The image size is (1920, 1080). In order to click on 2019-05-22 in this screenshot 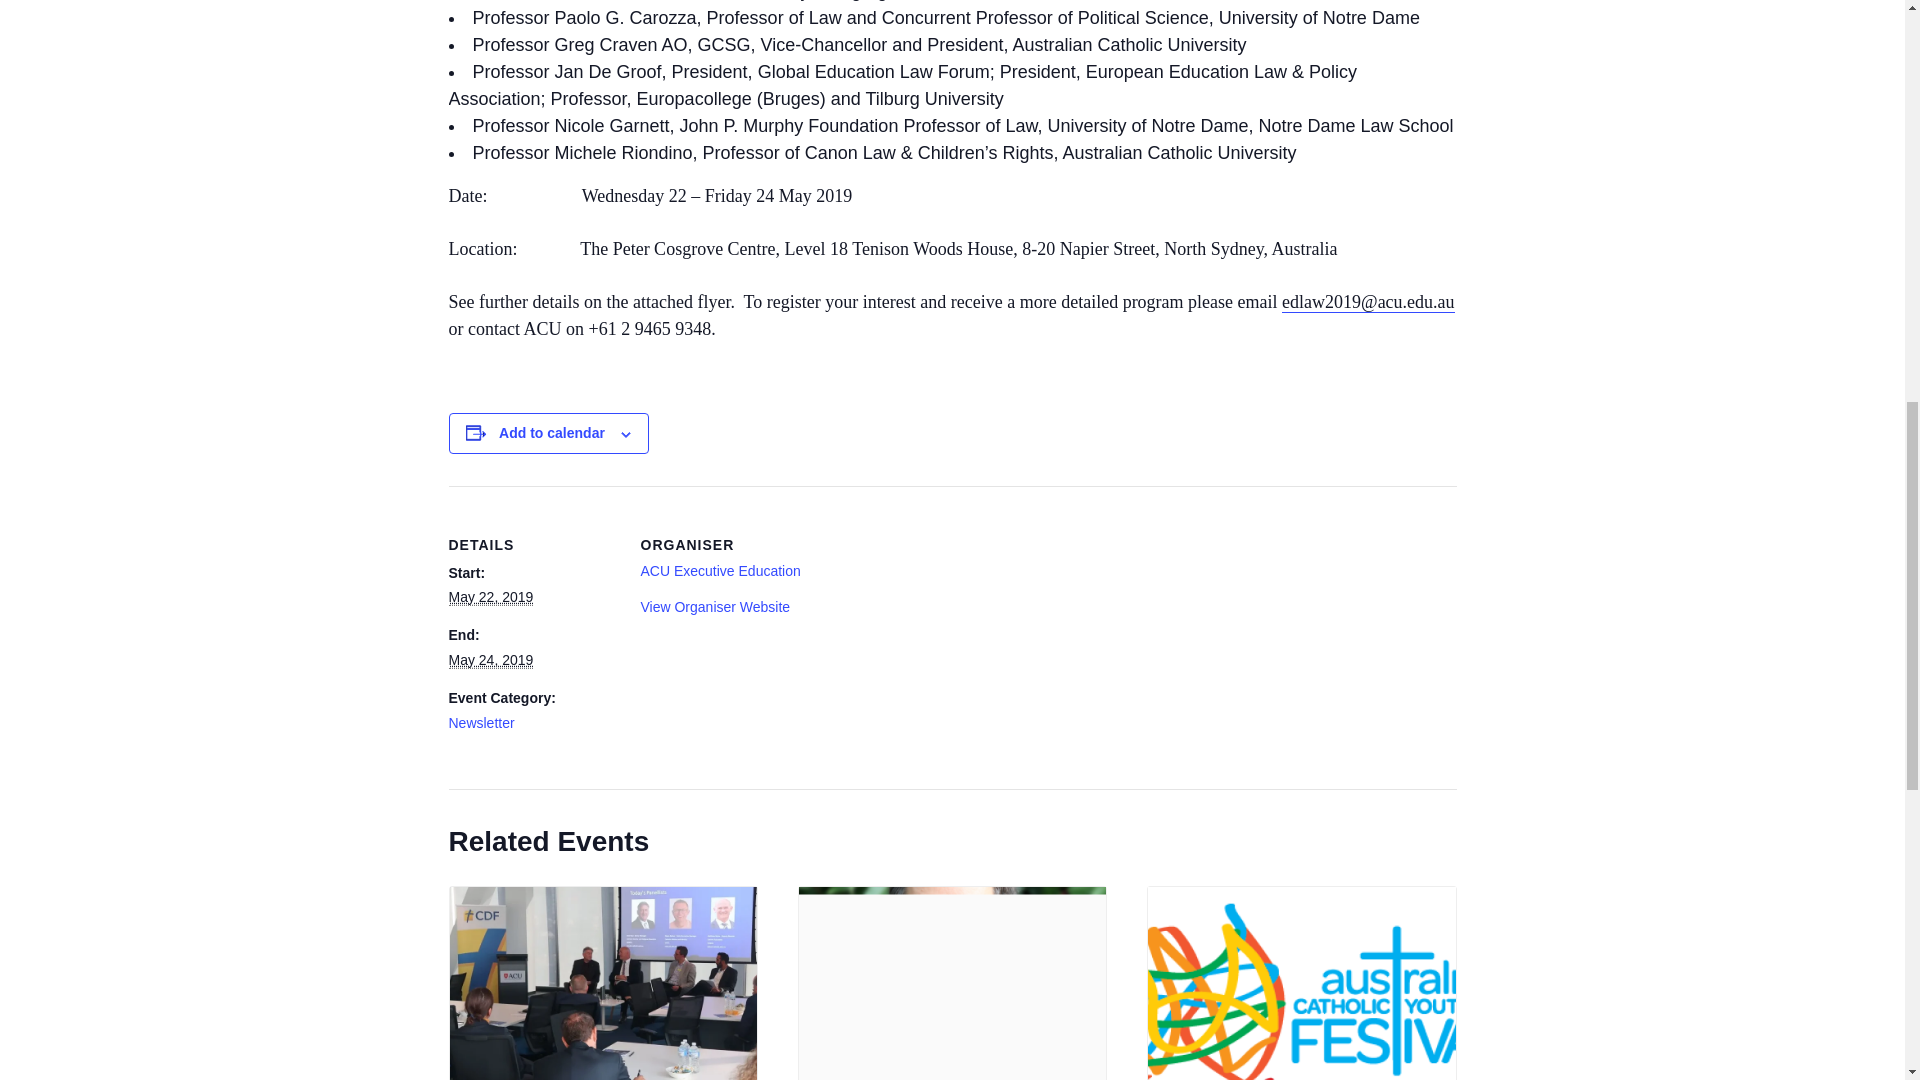, I will do `click(490, 596)`.